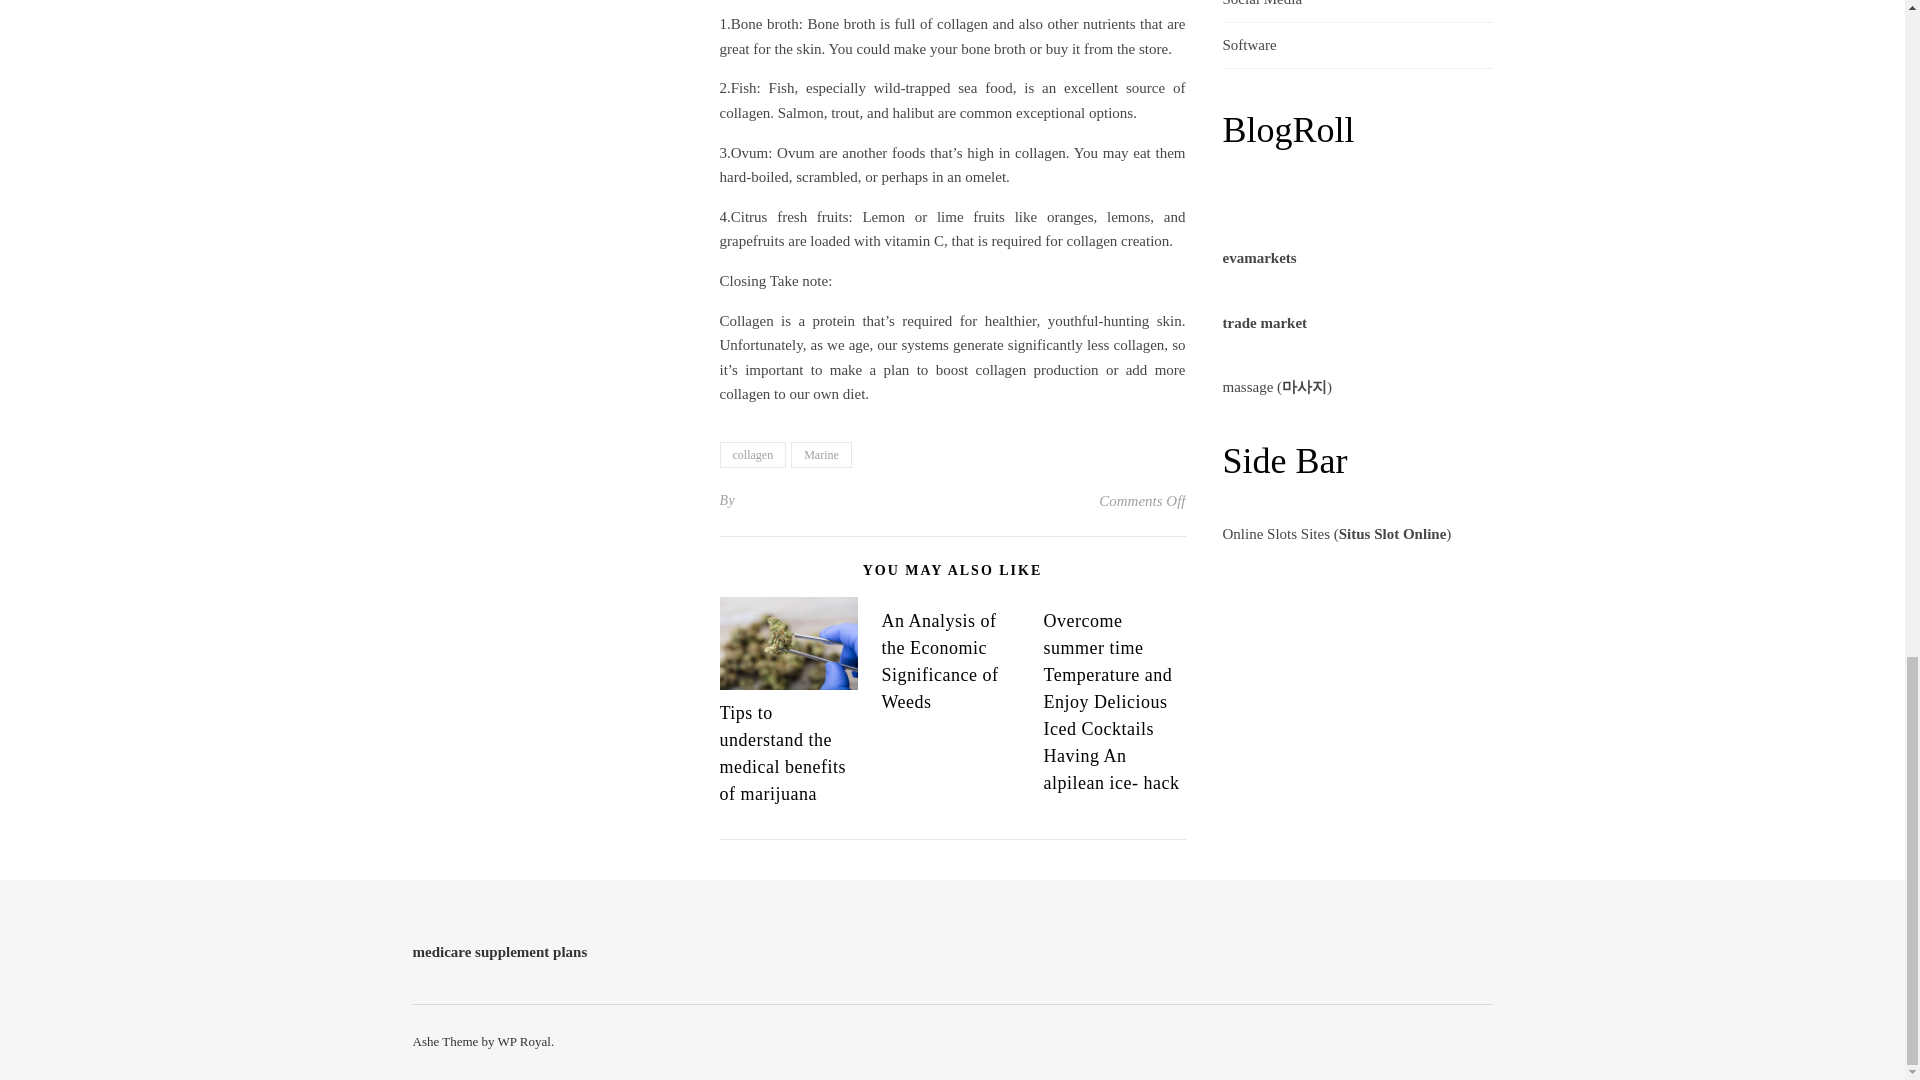 Image resolution: width=1920 pixels, height=1080 pixels. Describe the element at coordinates (754, 454) in the screenshot. I see `collagen` at that location.